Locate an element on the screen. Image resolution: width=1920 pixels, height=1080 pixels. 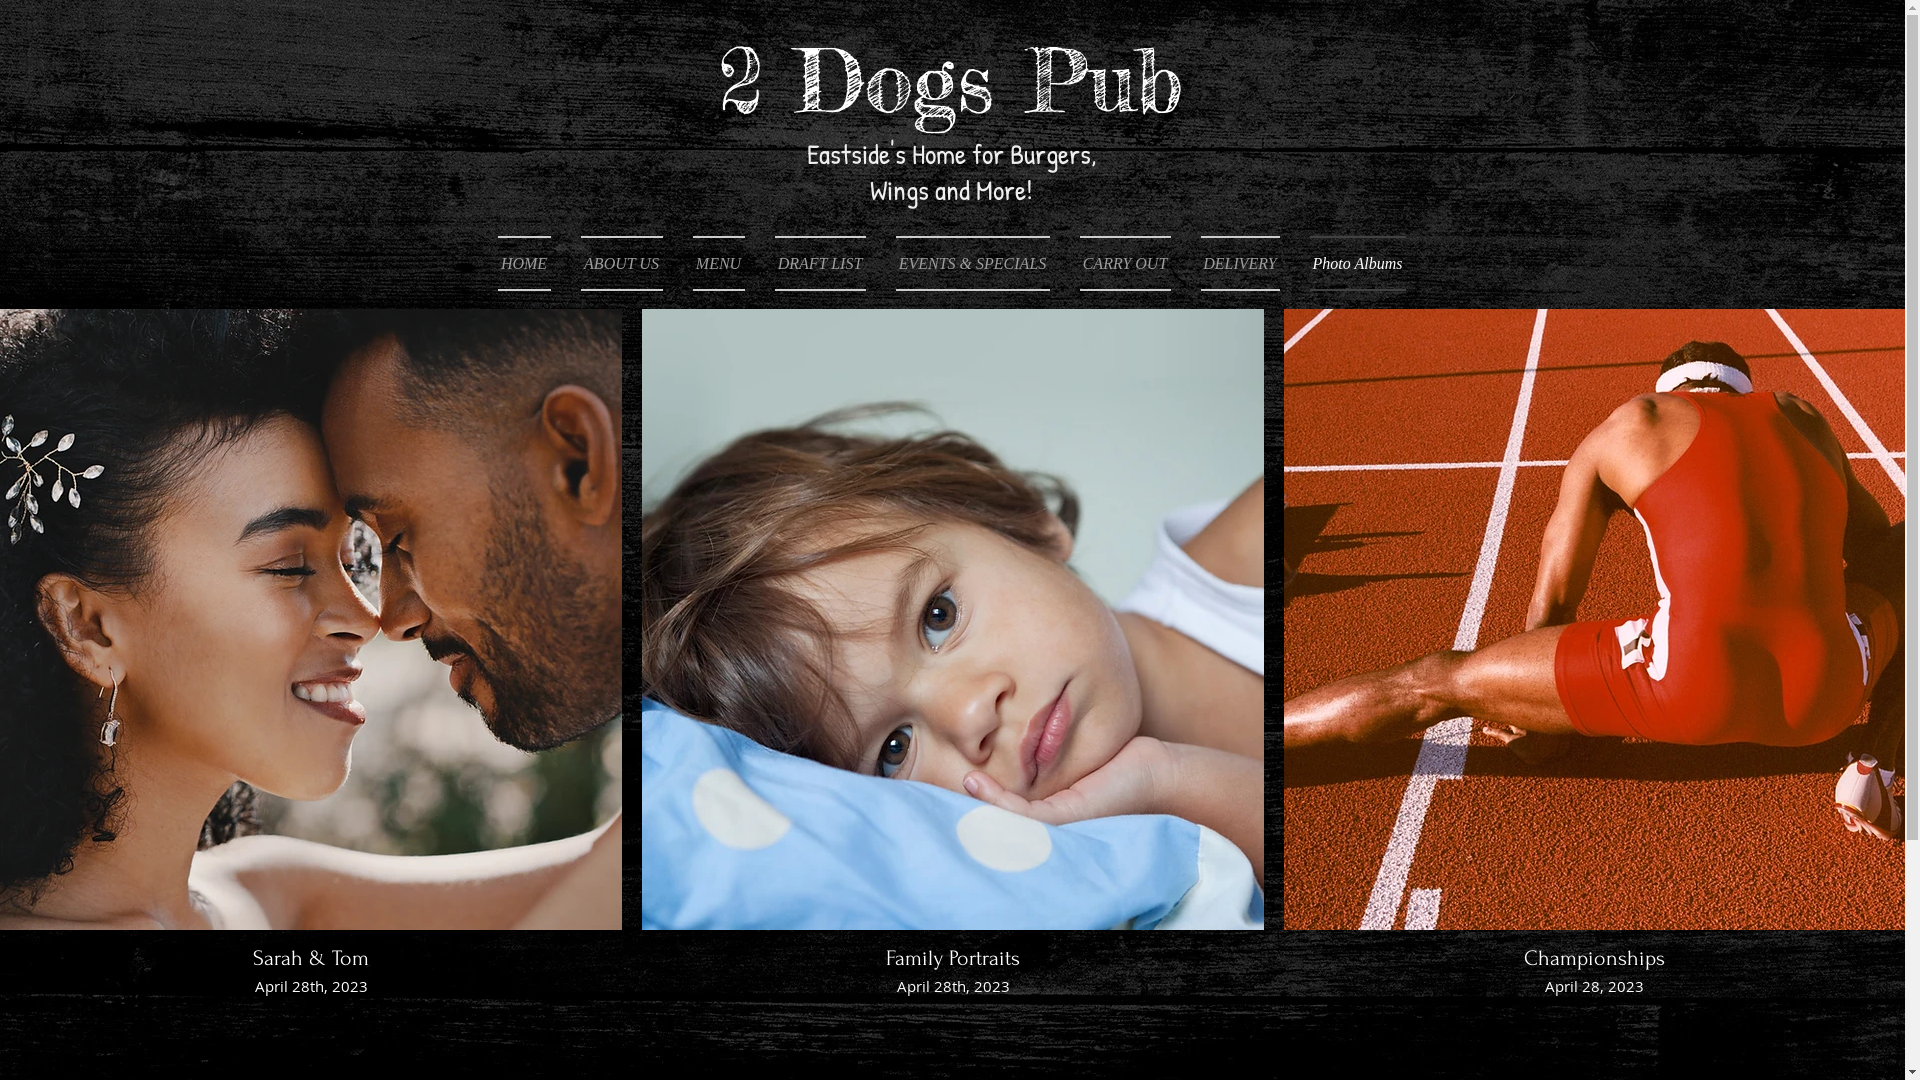
CARRY OUT is located at coordinates (1124, 264).